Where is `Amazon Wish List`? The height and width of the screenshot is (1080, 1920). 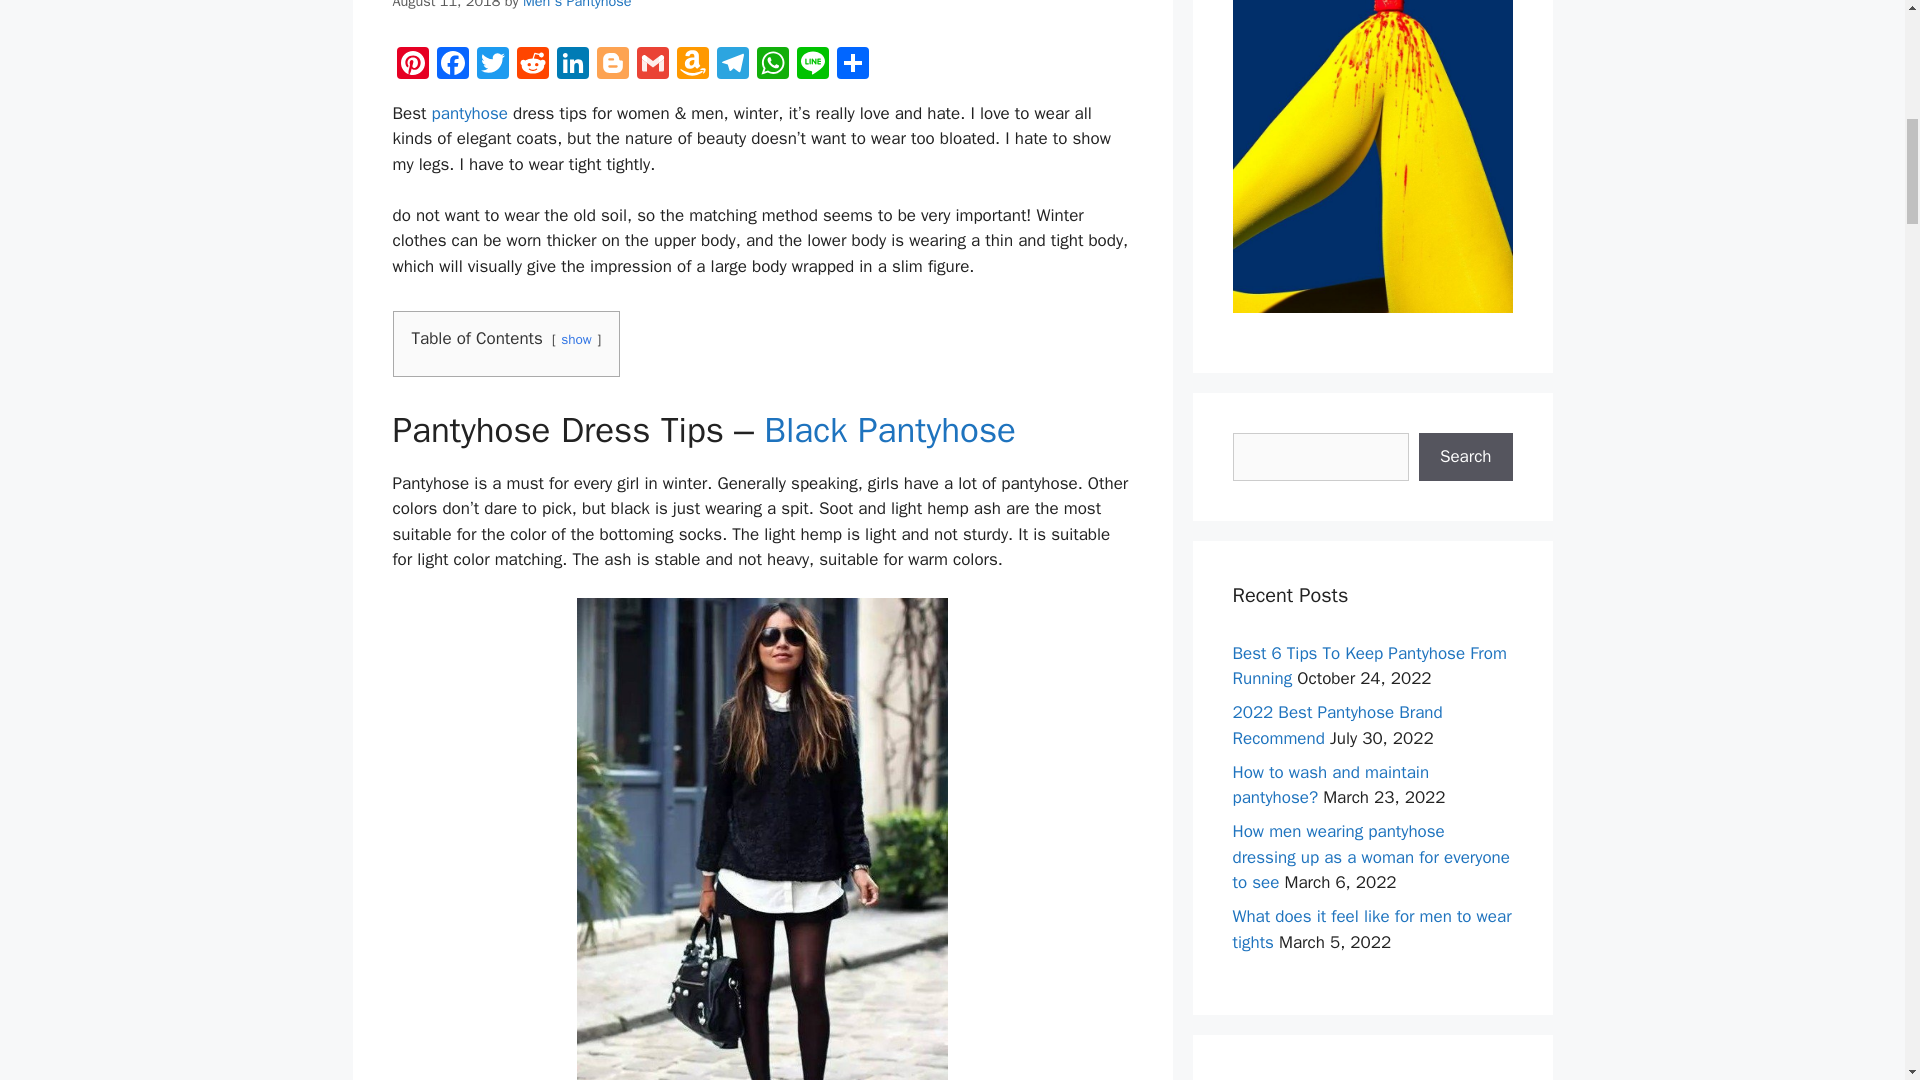
Amazon Wish List is located at coordinates (692, 66).